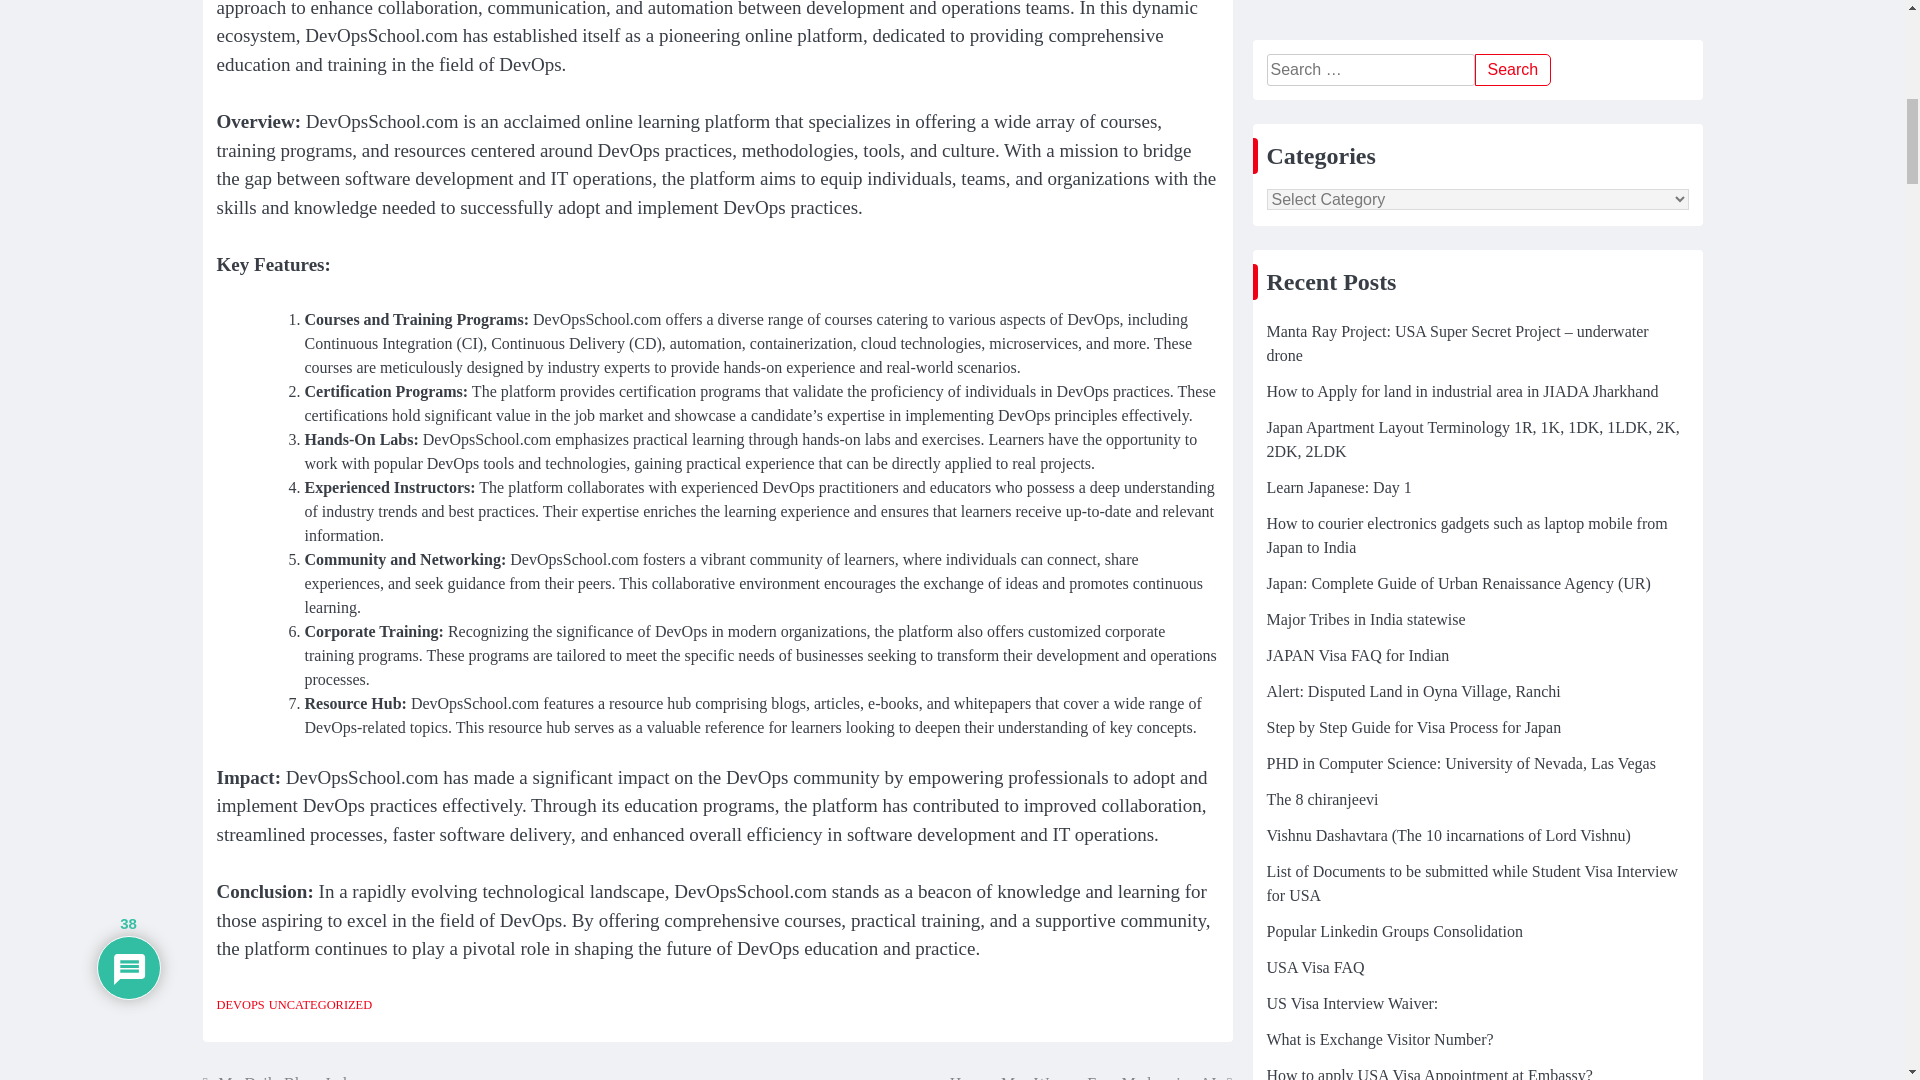  Describe the element at coordinates (280, 1076) in the screenshot. I see `My Daily Blogs Index` at that location.